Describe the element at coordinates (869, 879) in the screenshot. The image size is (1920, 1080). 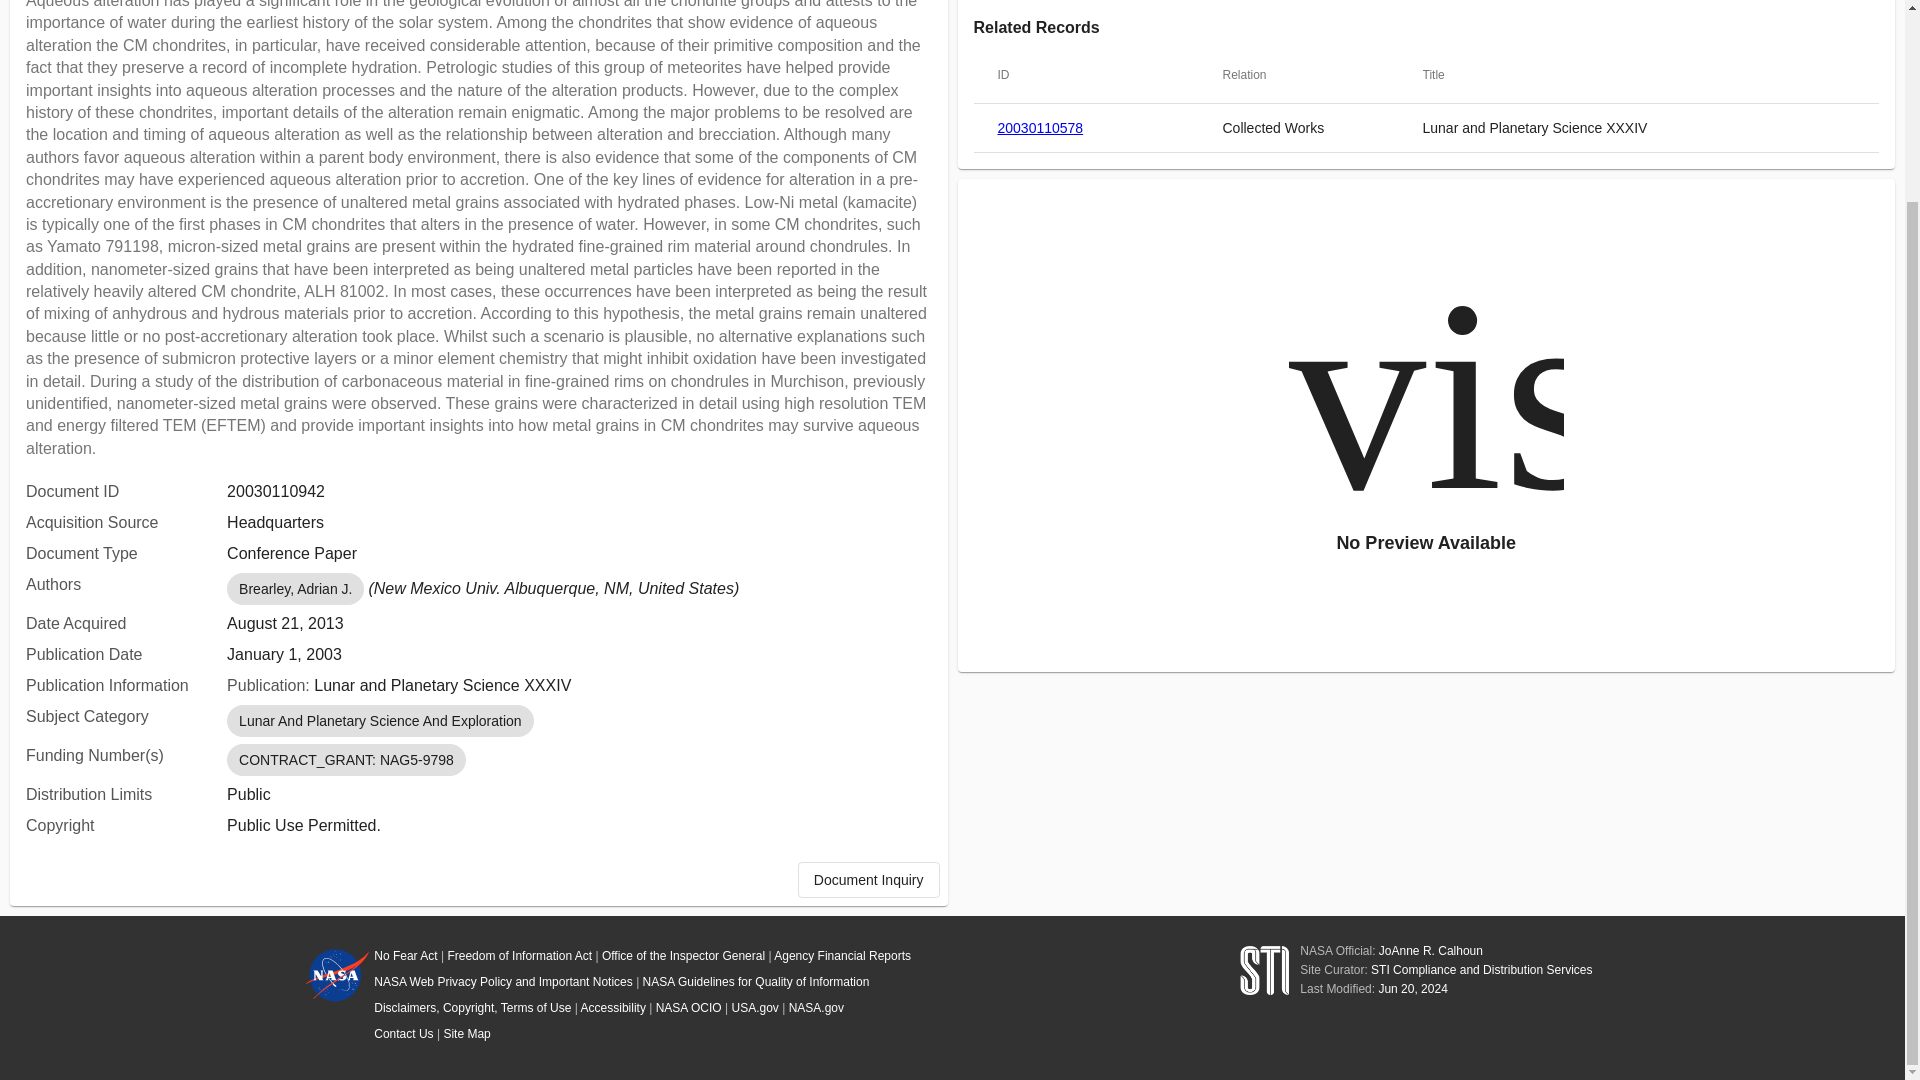
I see `Document Inquiry` at that location.